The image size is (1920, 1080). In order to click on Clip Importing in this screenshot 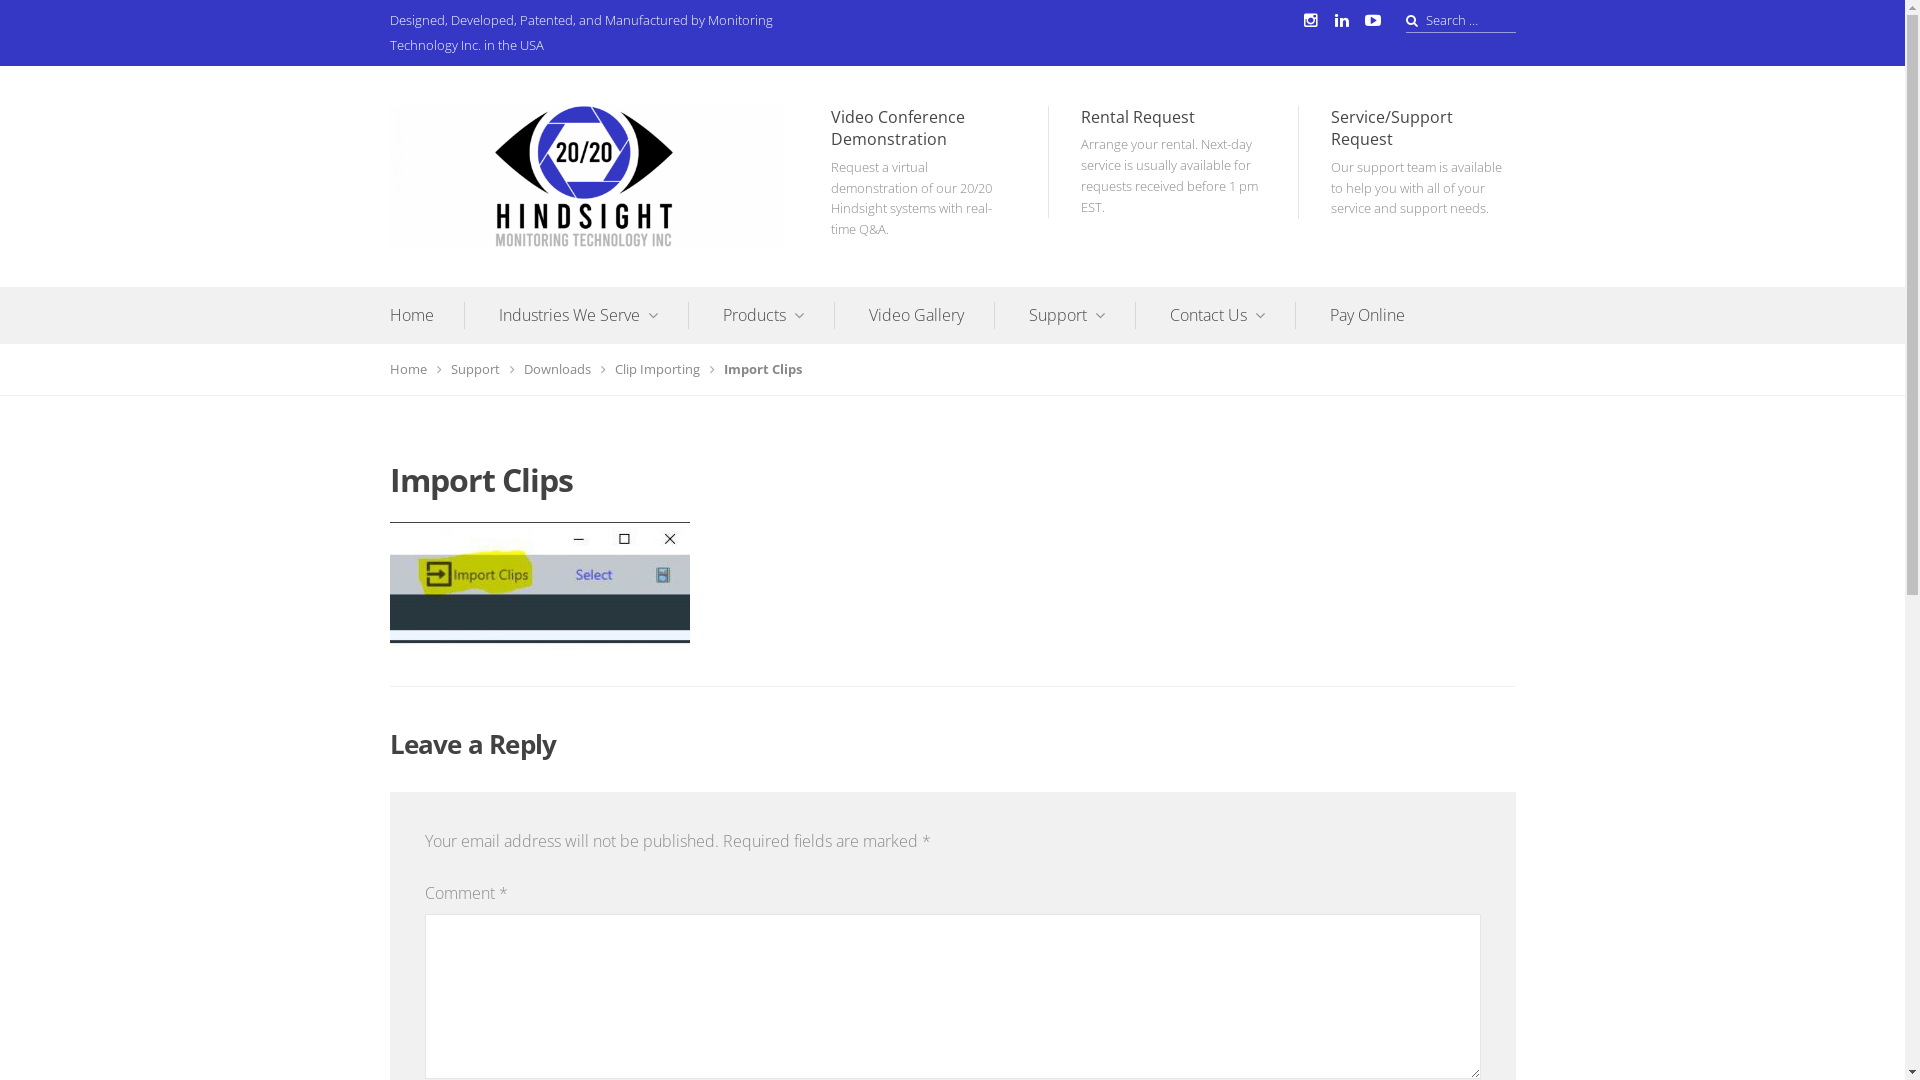, I will do `click(664, 369)`.